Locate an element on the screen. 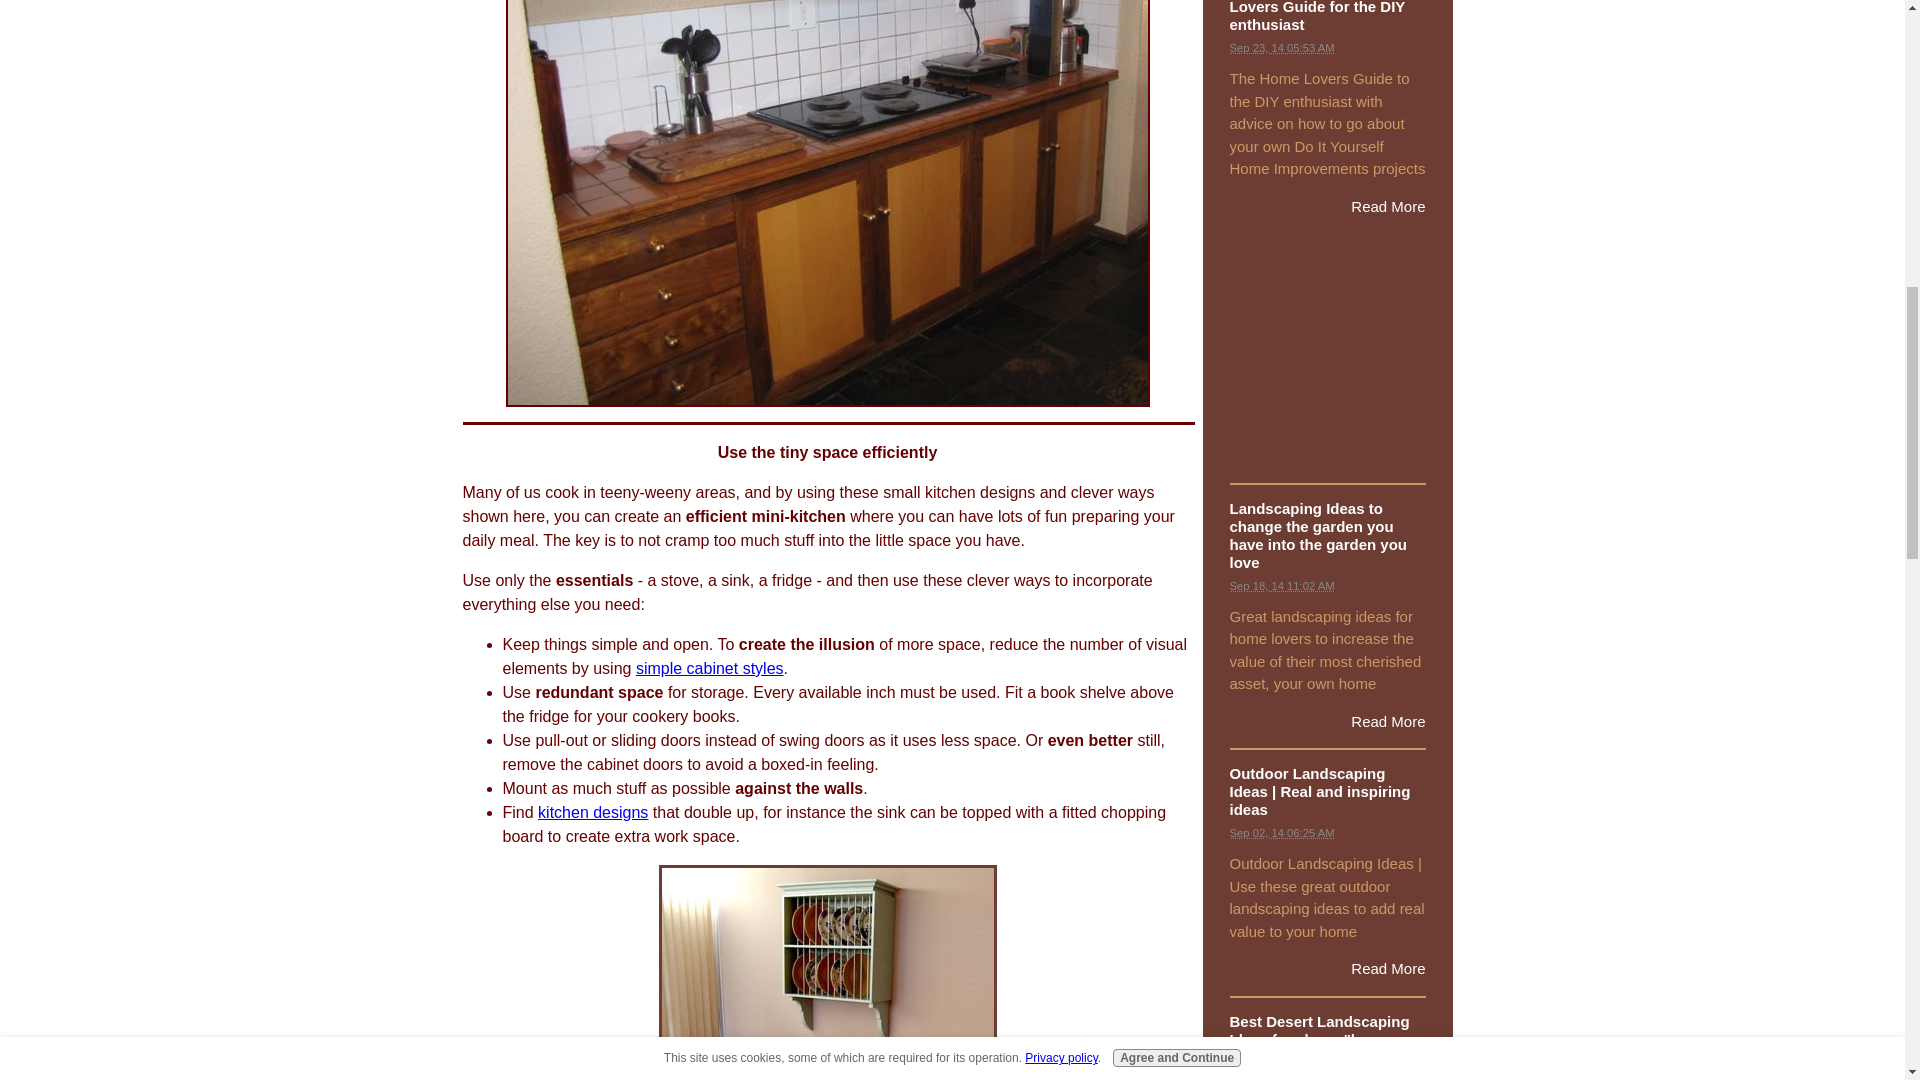  Read More is located at coordinates (1388, 721).